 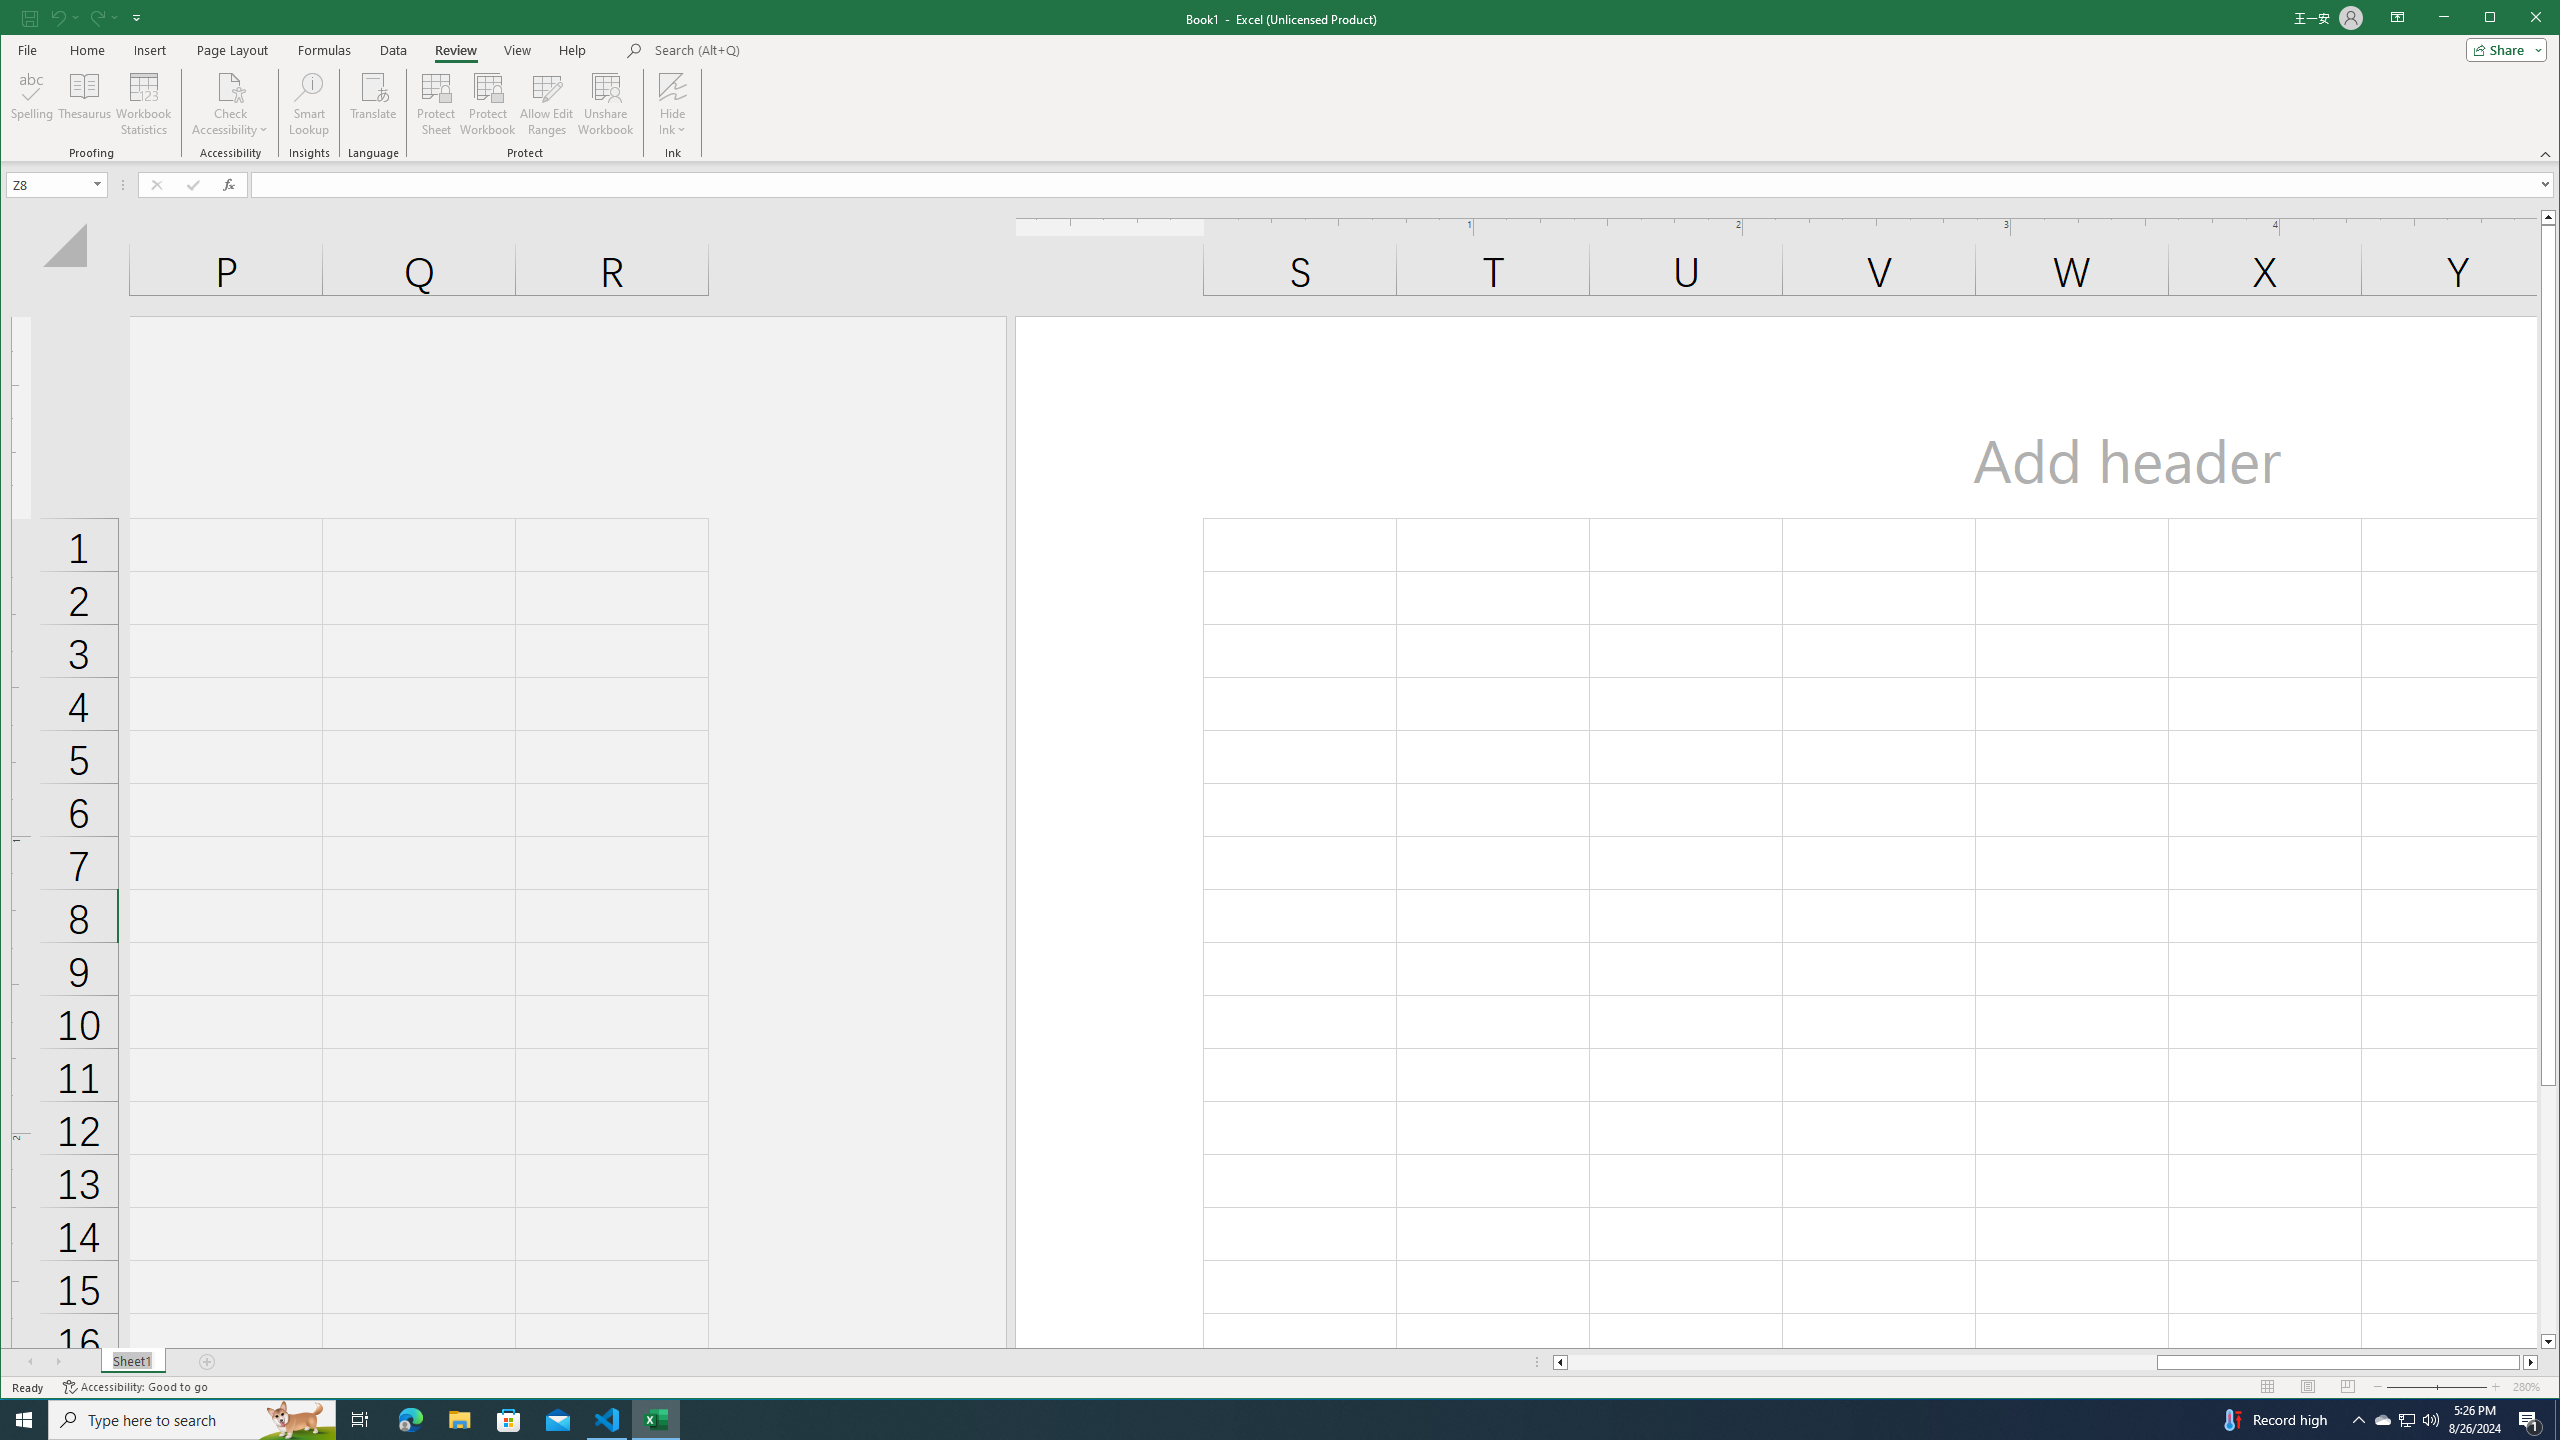 What do you see at coordinates (132, 1362) in the screenshot?
I see `Sheet Tab` at bounding box center [132, 1362].